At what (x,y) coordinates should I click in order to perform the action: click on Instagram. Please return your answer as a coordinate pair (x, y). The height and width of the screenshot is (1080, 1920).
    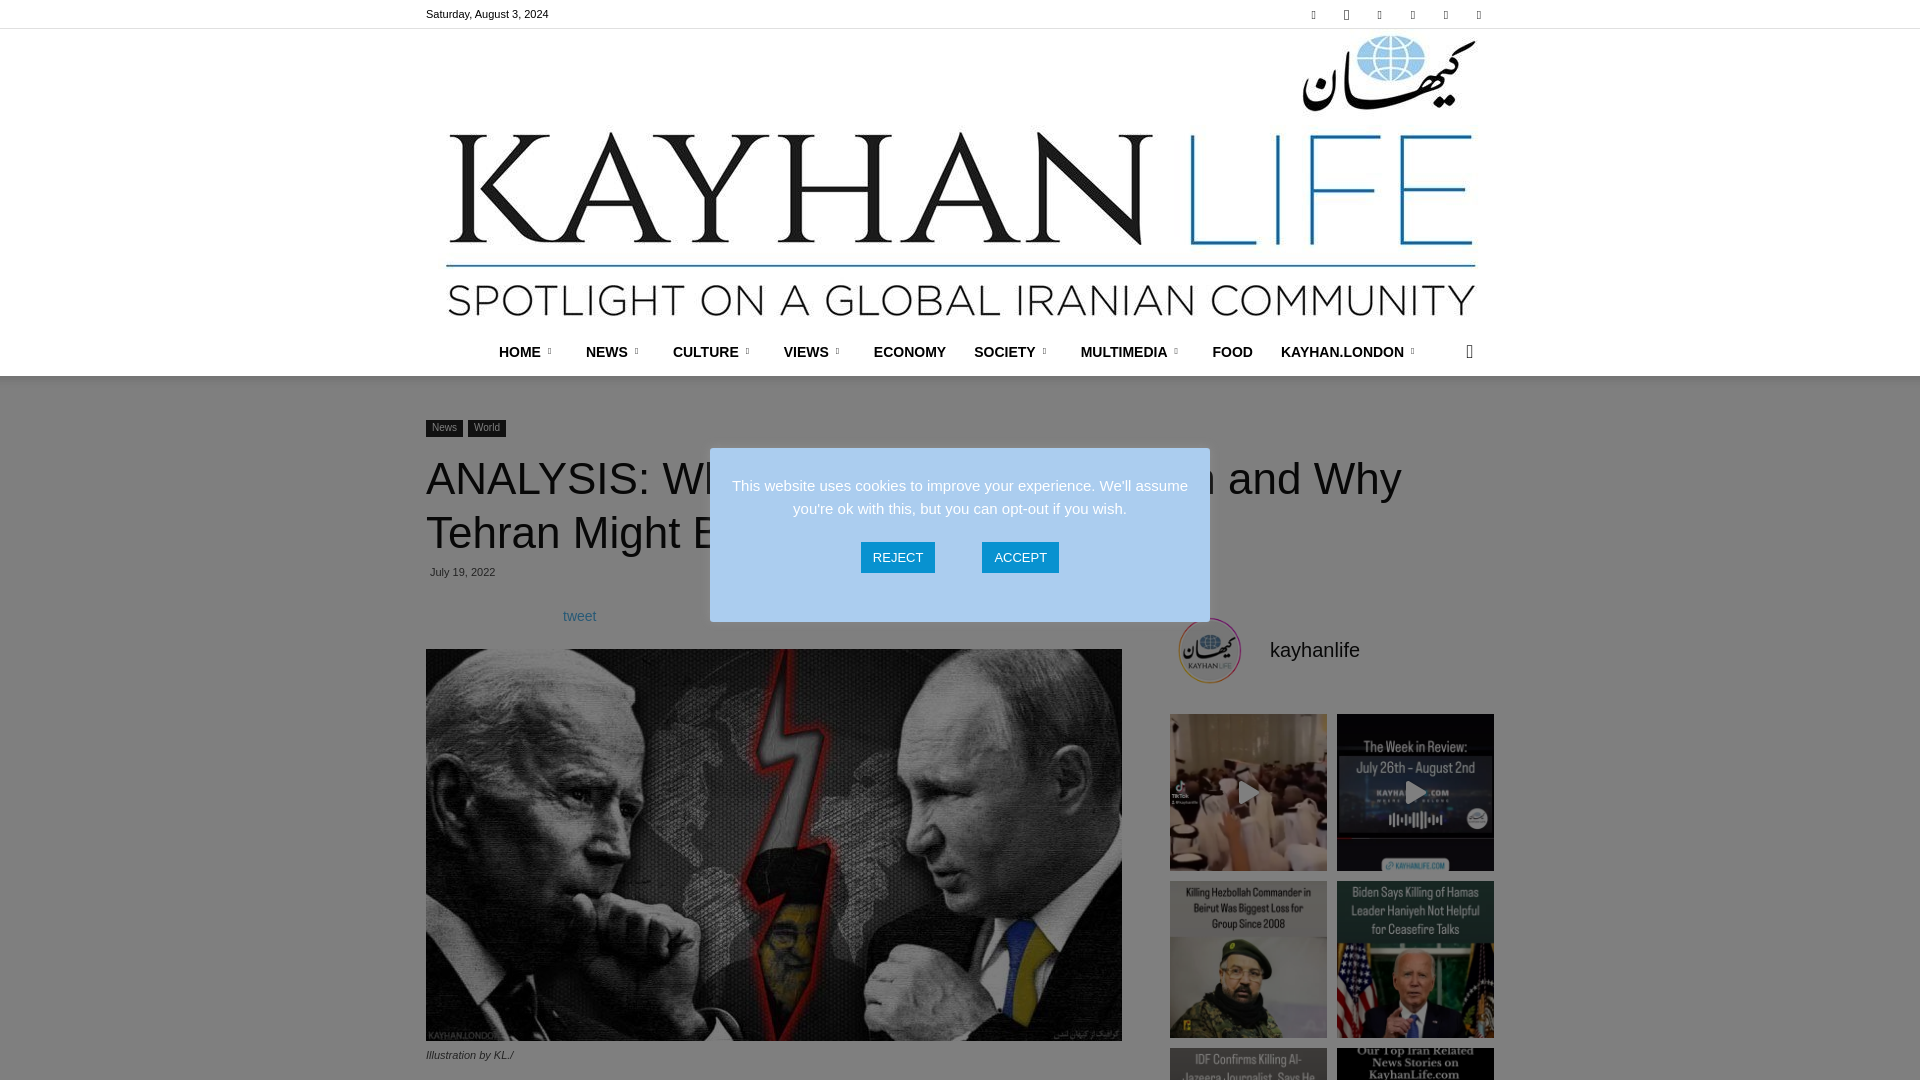
    Looking at the image, I should click on (1346, 14).